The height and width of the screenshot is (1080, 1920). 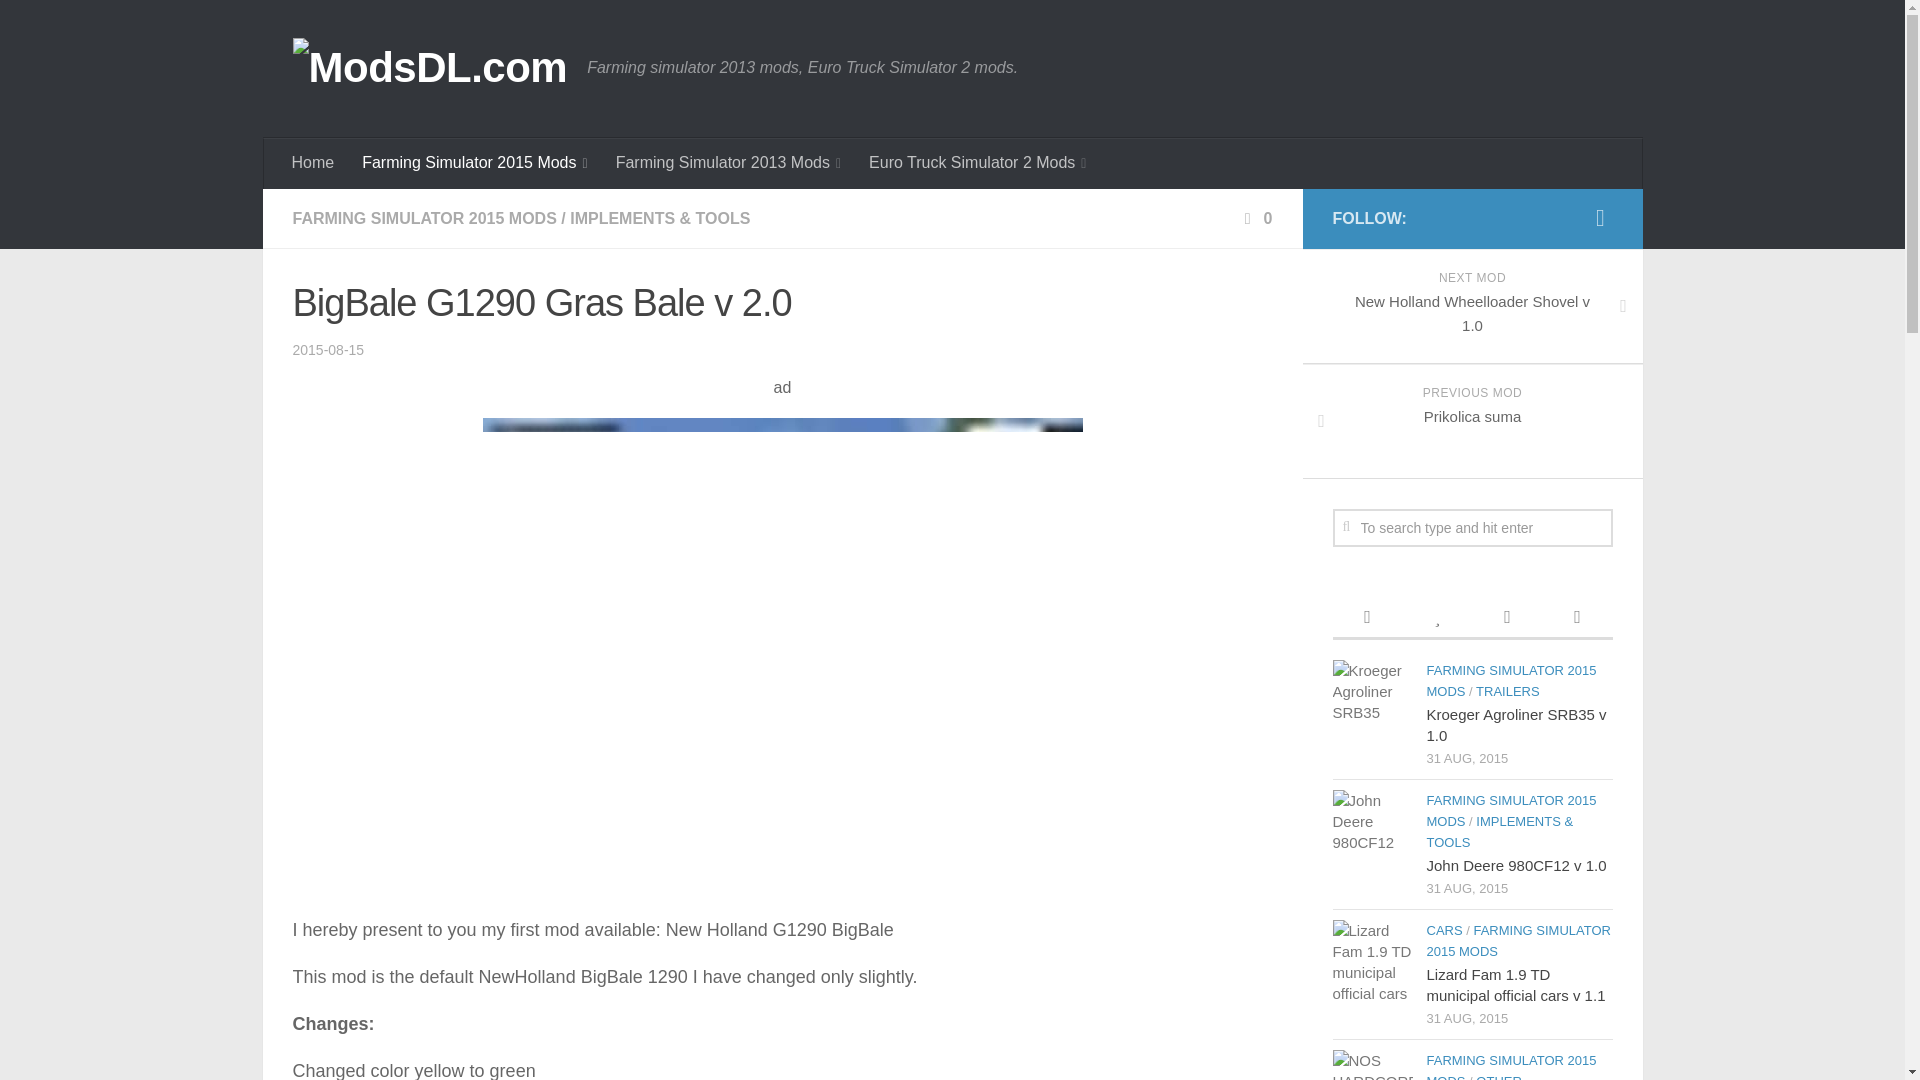 I want to click on Home, so click(x=314, y=162).